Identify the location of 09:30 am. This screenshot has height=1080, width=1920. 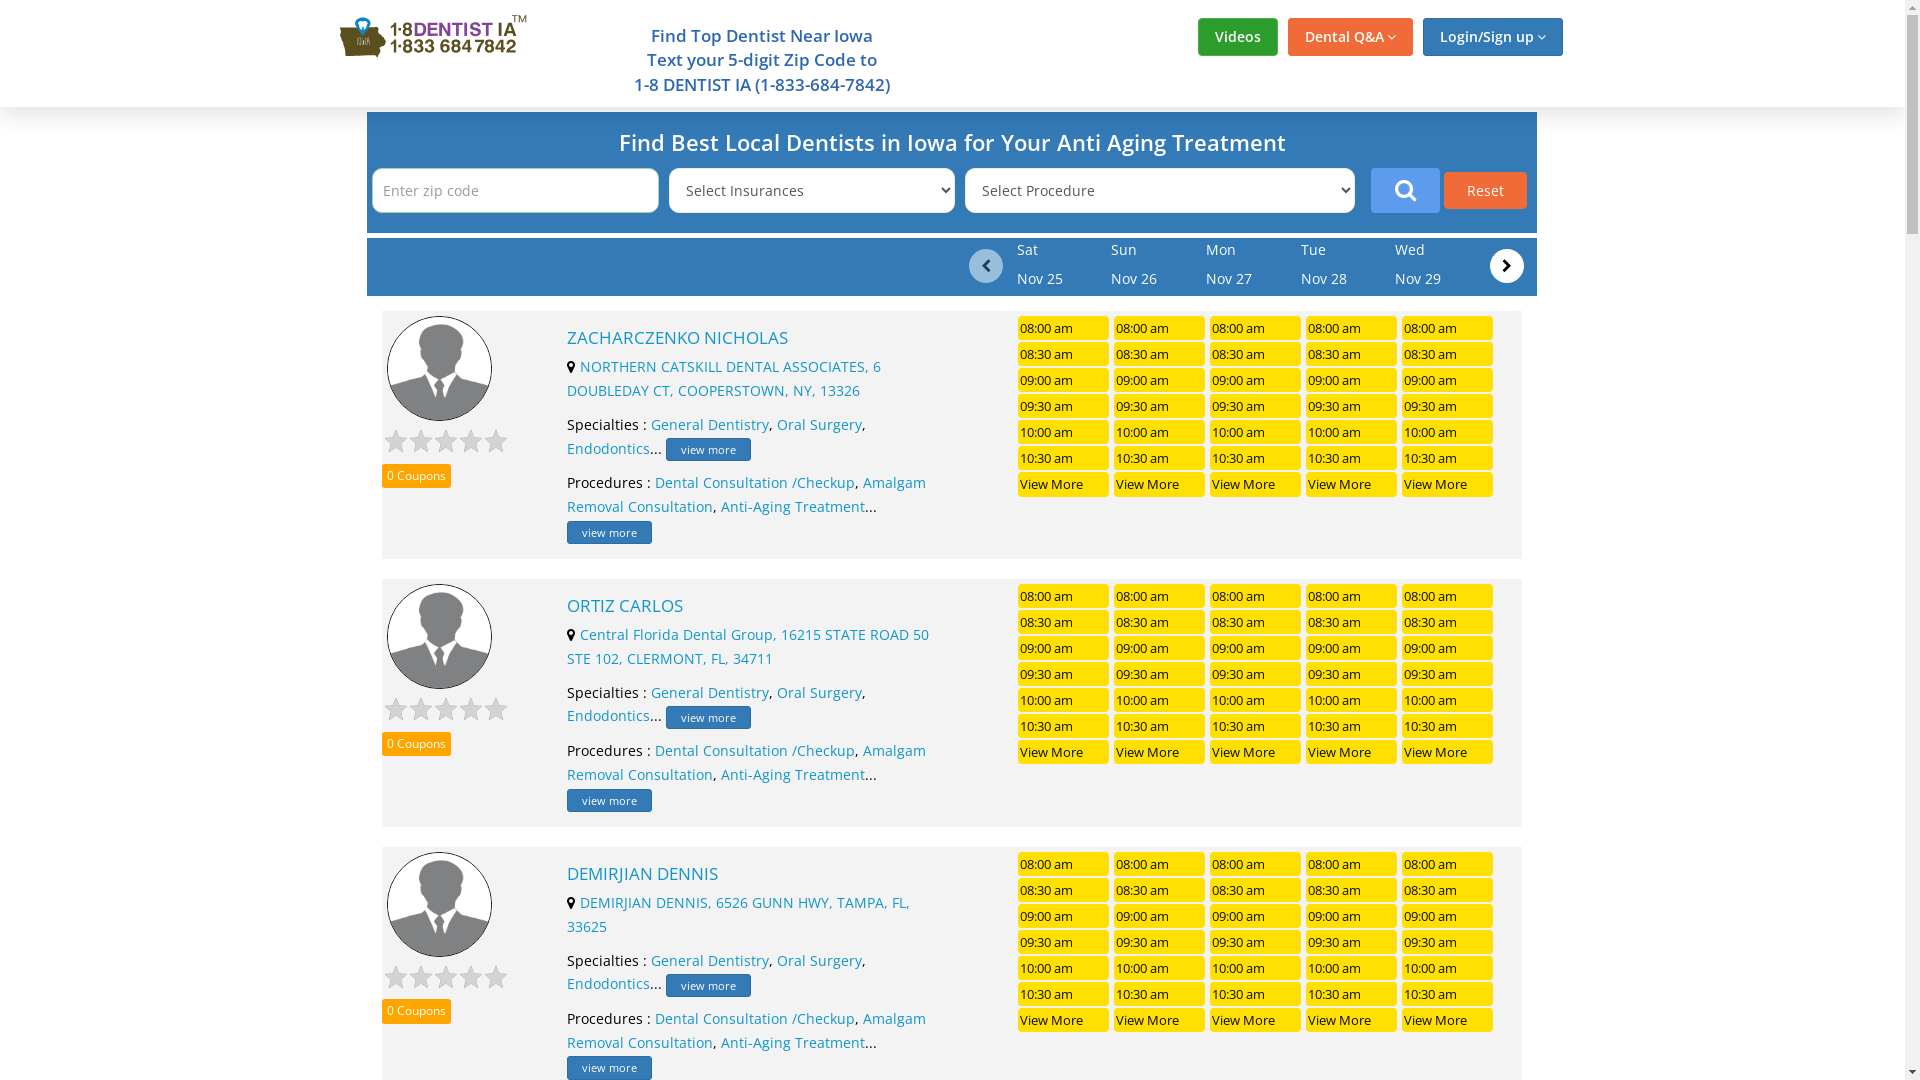
(1448, 942).